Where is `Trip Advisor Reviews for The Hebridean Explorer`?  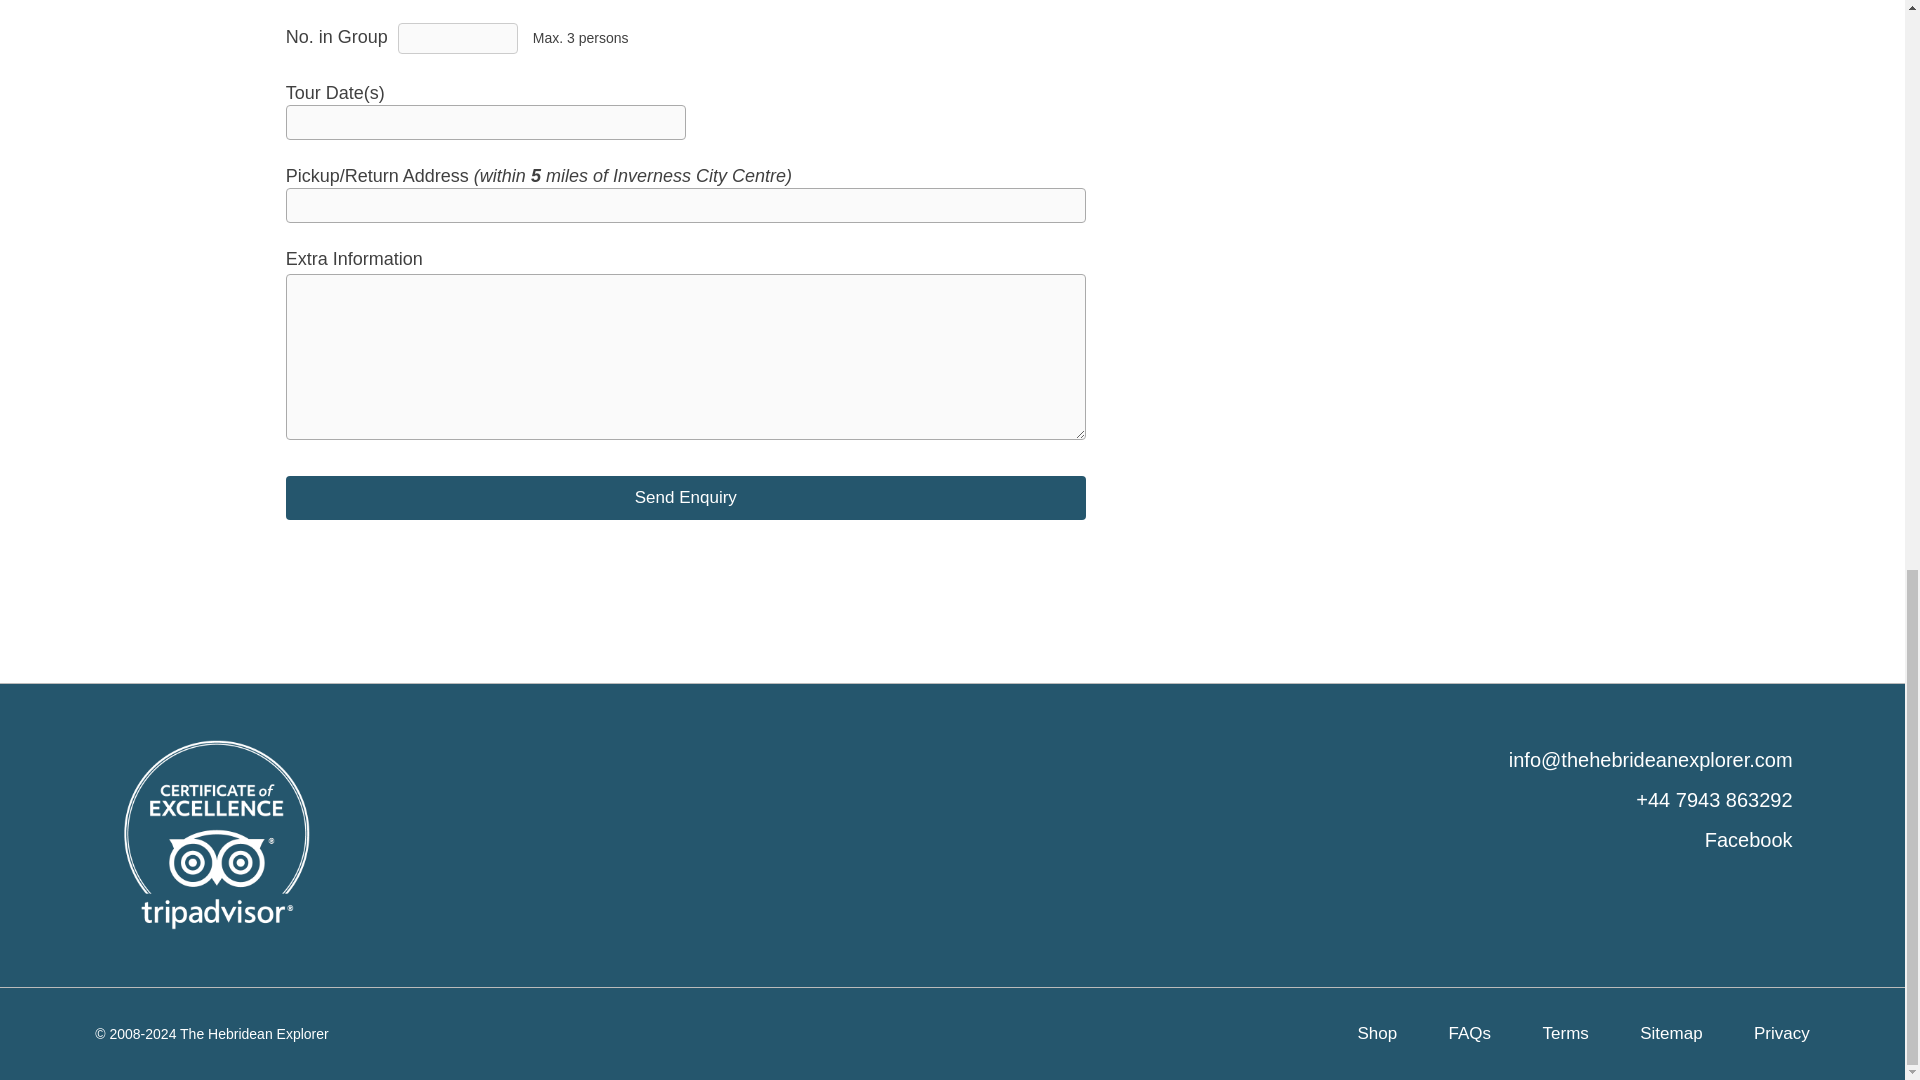
Trip Advisor Reviews for The Hebridean Explorer is located at coordinates (218, 834).